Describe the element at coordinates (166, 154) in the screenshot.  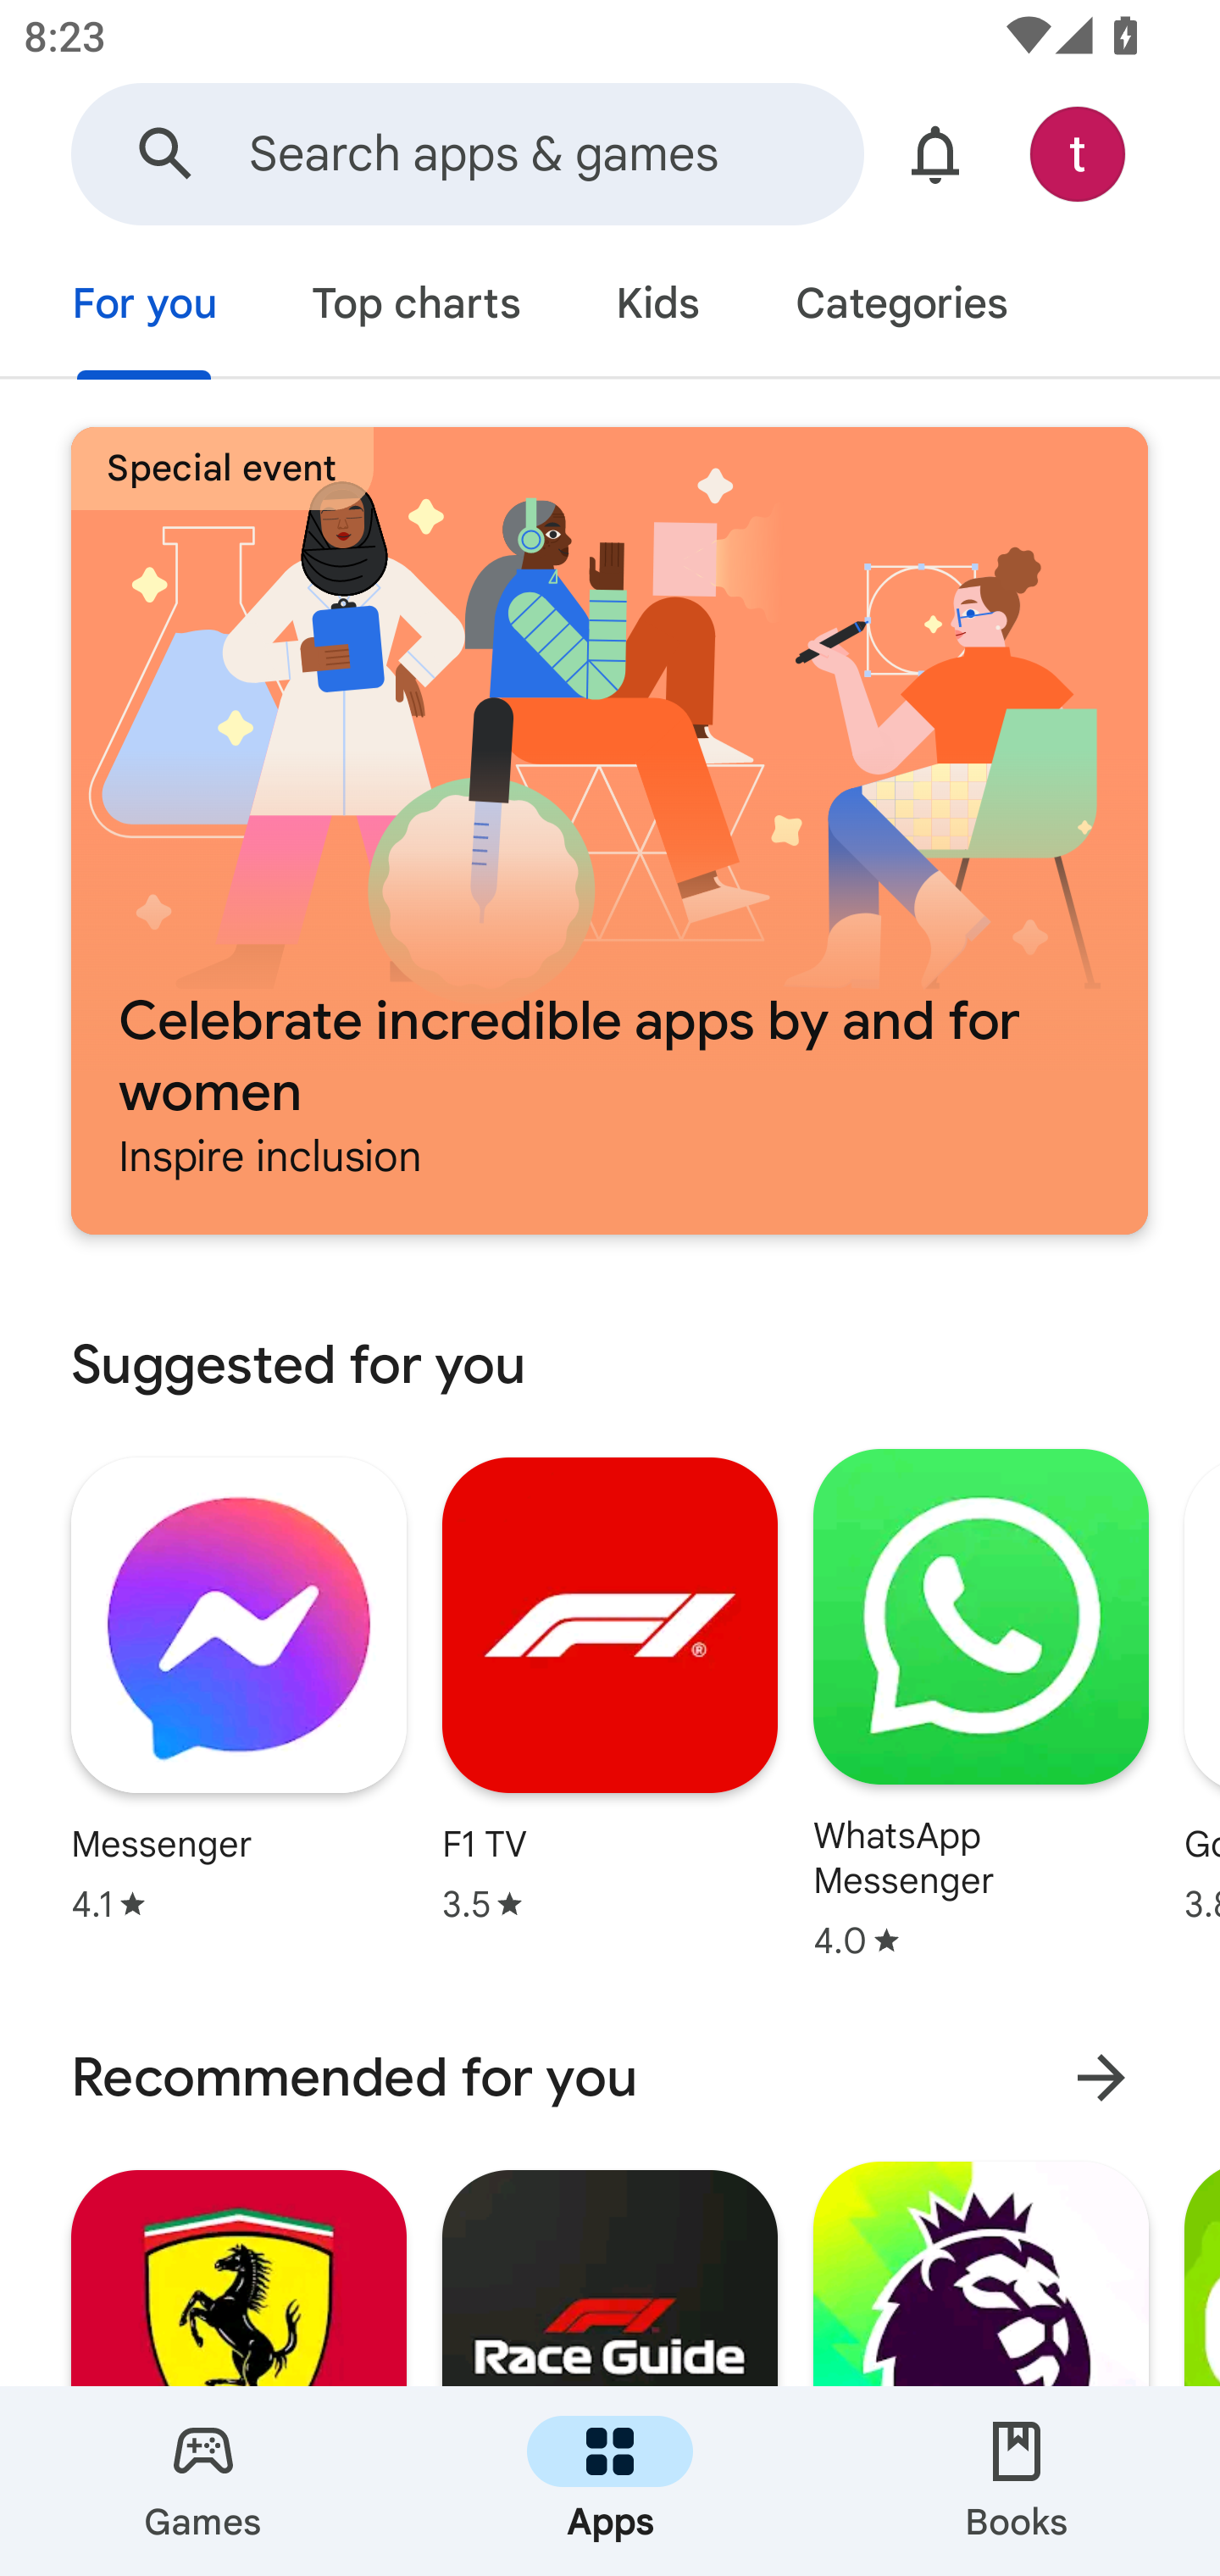
I see `Search Google Play` at that location.